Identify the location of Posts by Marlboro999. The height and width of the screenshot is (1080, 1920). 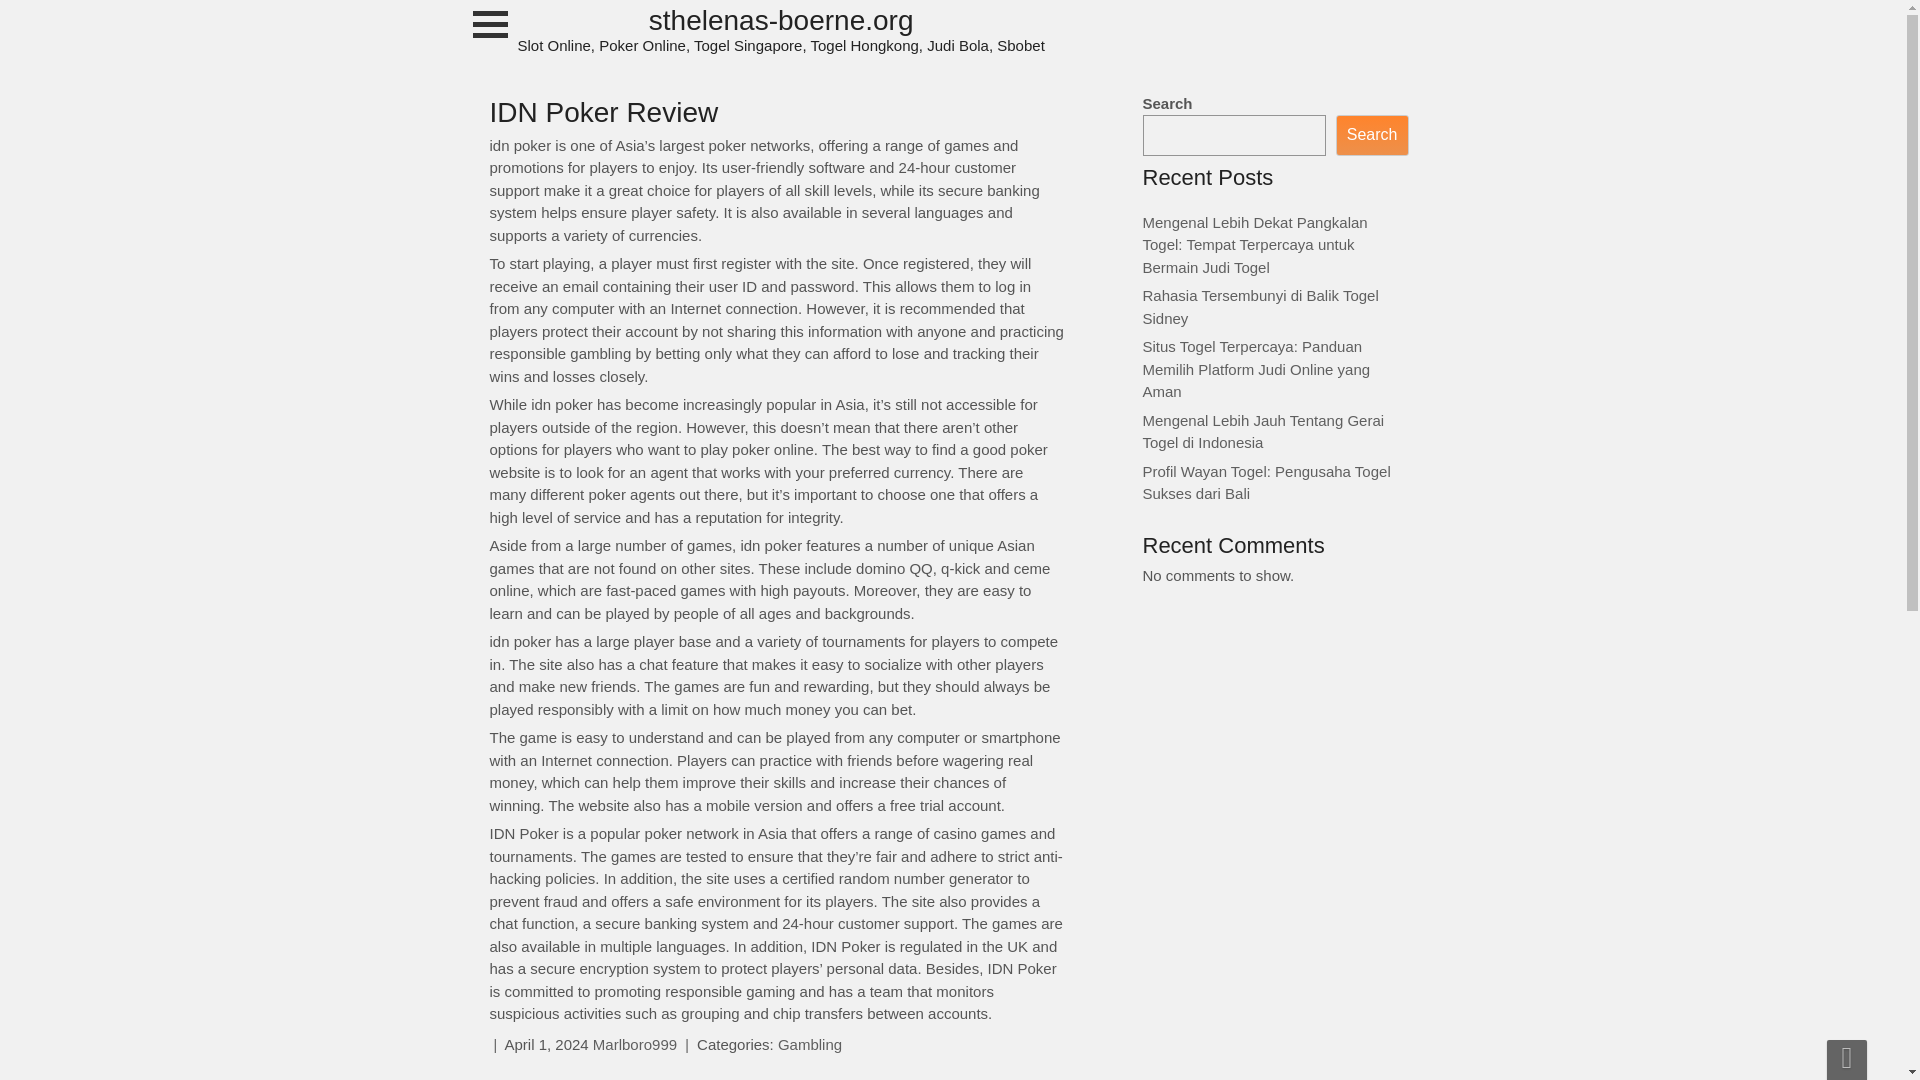
(635, 1044).